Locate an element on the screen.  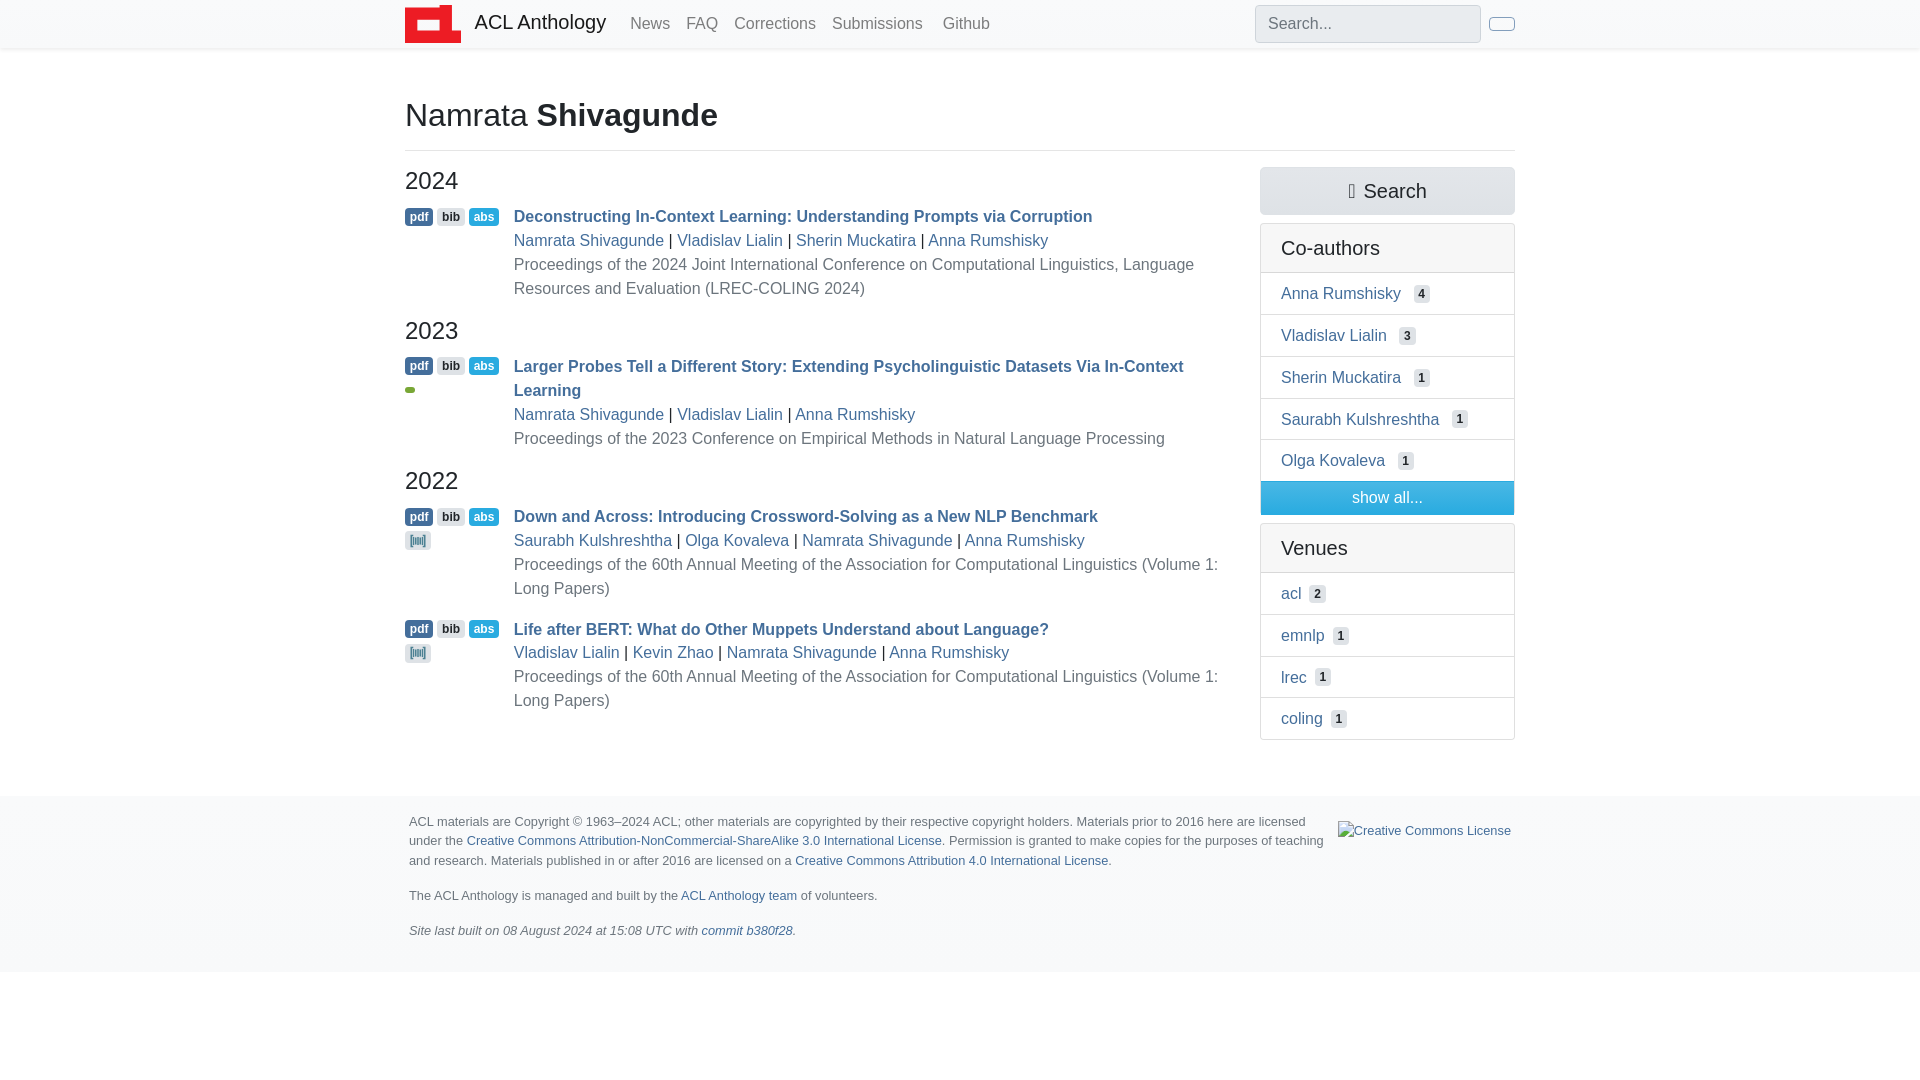
Namrata Shivagunde is located at coordinates (589, 240).